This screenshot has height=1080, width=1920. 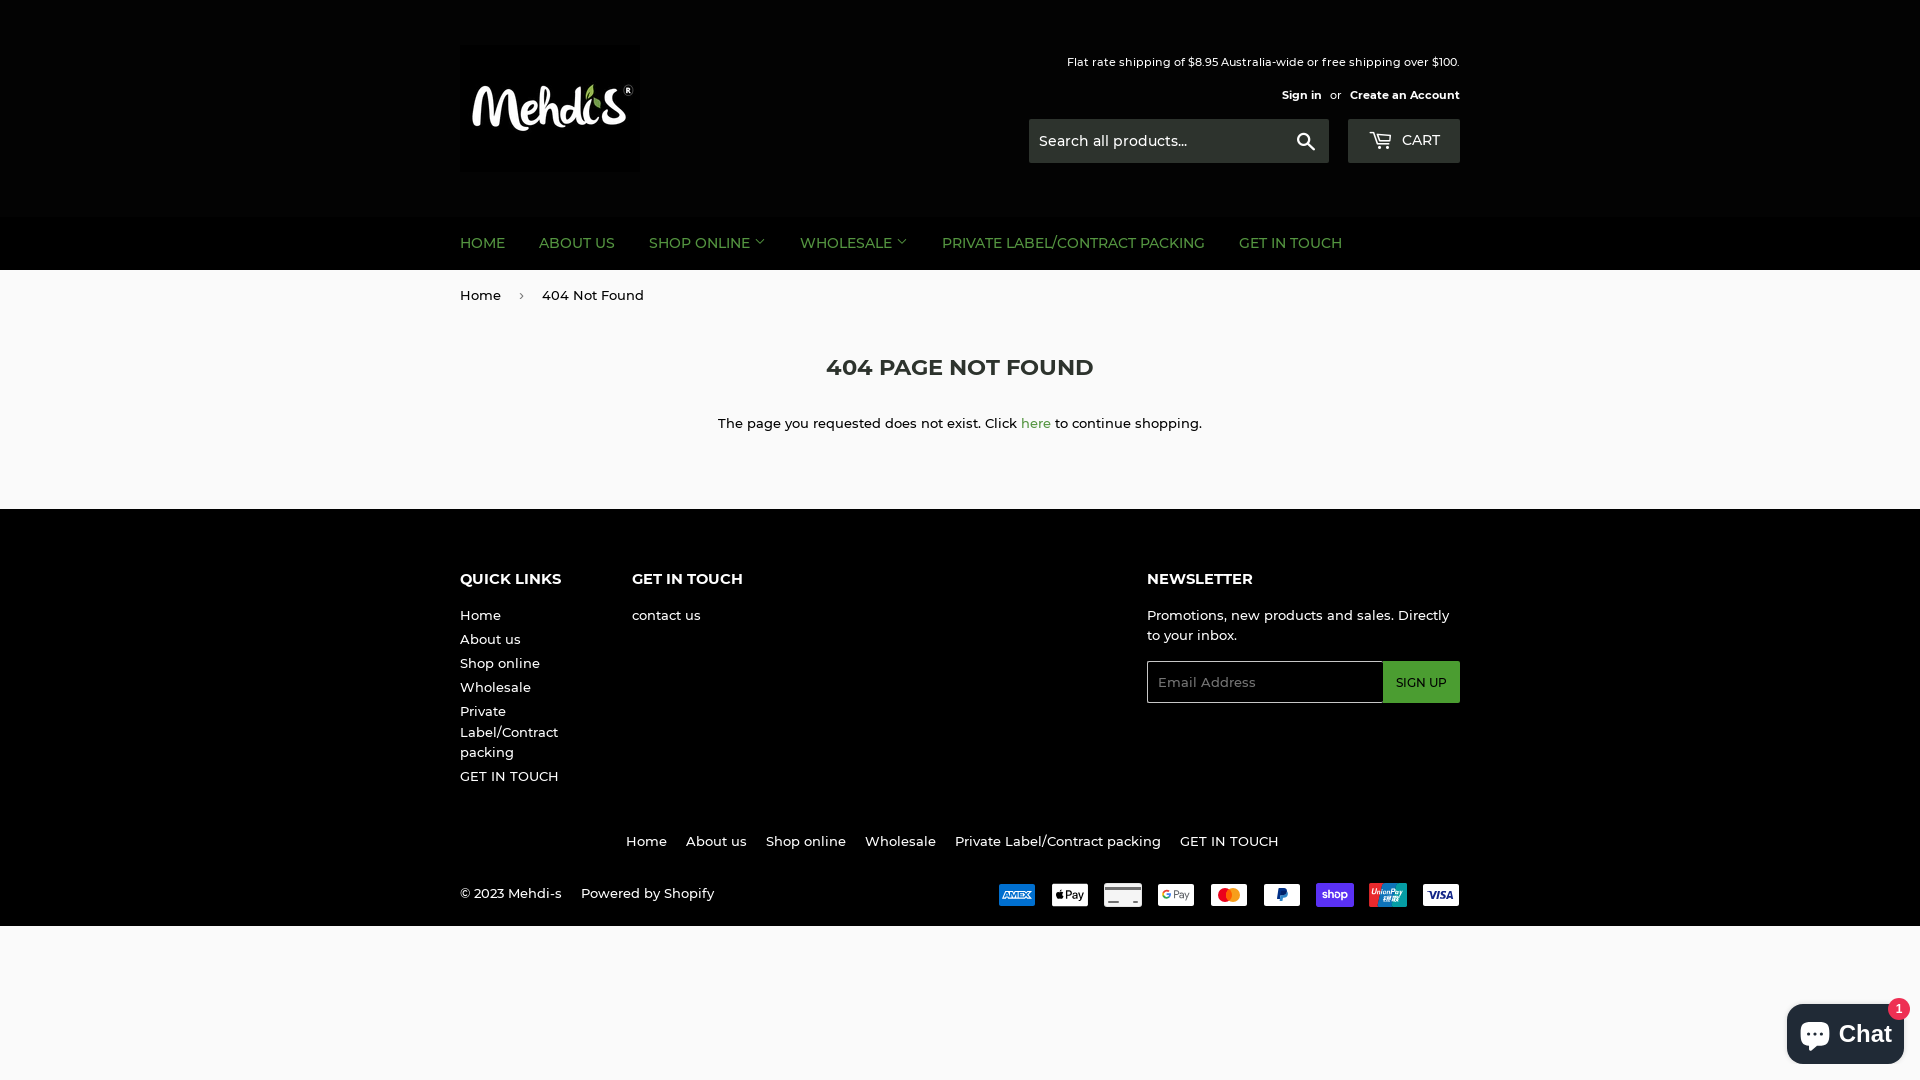 I want to click on SHOP ONLINE, so click(x=708, y=243).